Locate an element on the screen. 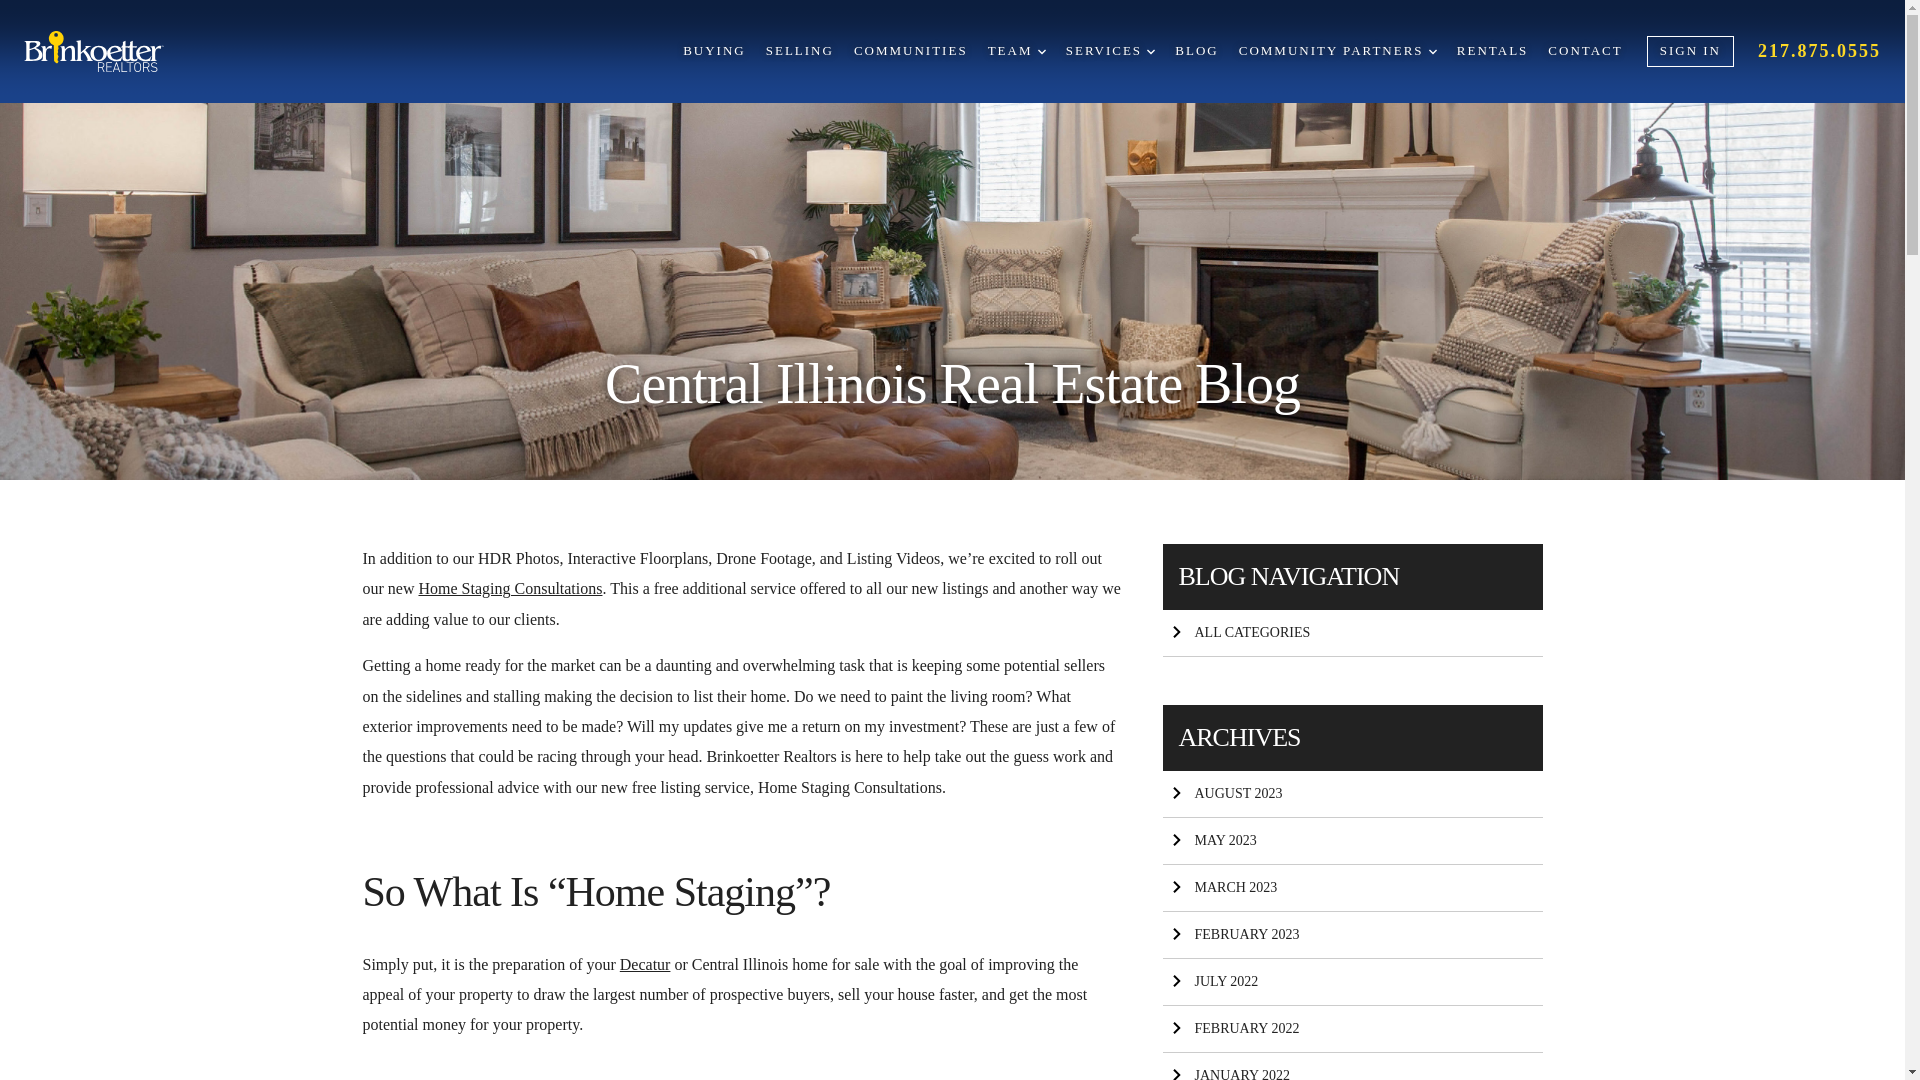 Image resolution: width=1920 pixels, height=1080 pixels. COMMUNITY PARTNERS DROPDOWN ARROW is located at coordinates (1337, 51).